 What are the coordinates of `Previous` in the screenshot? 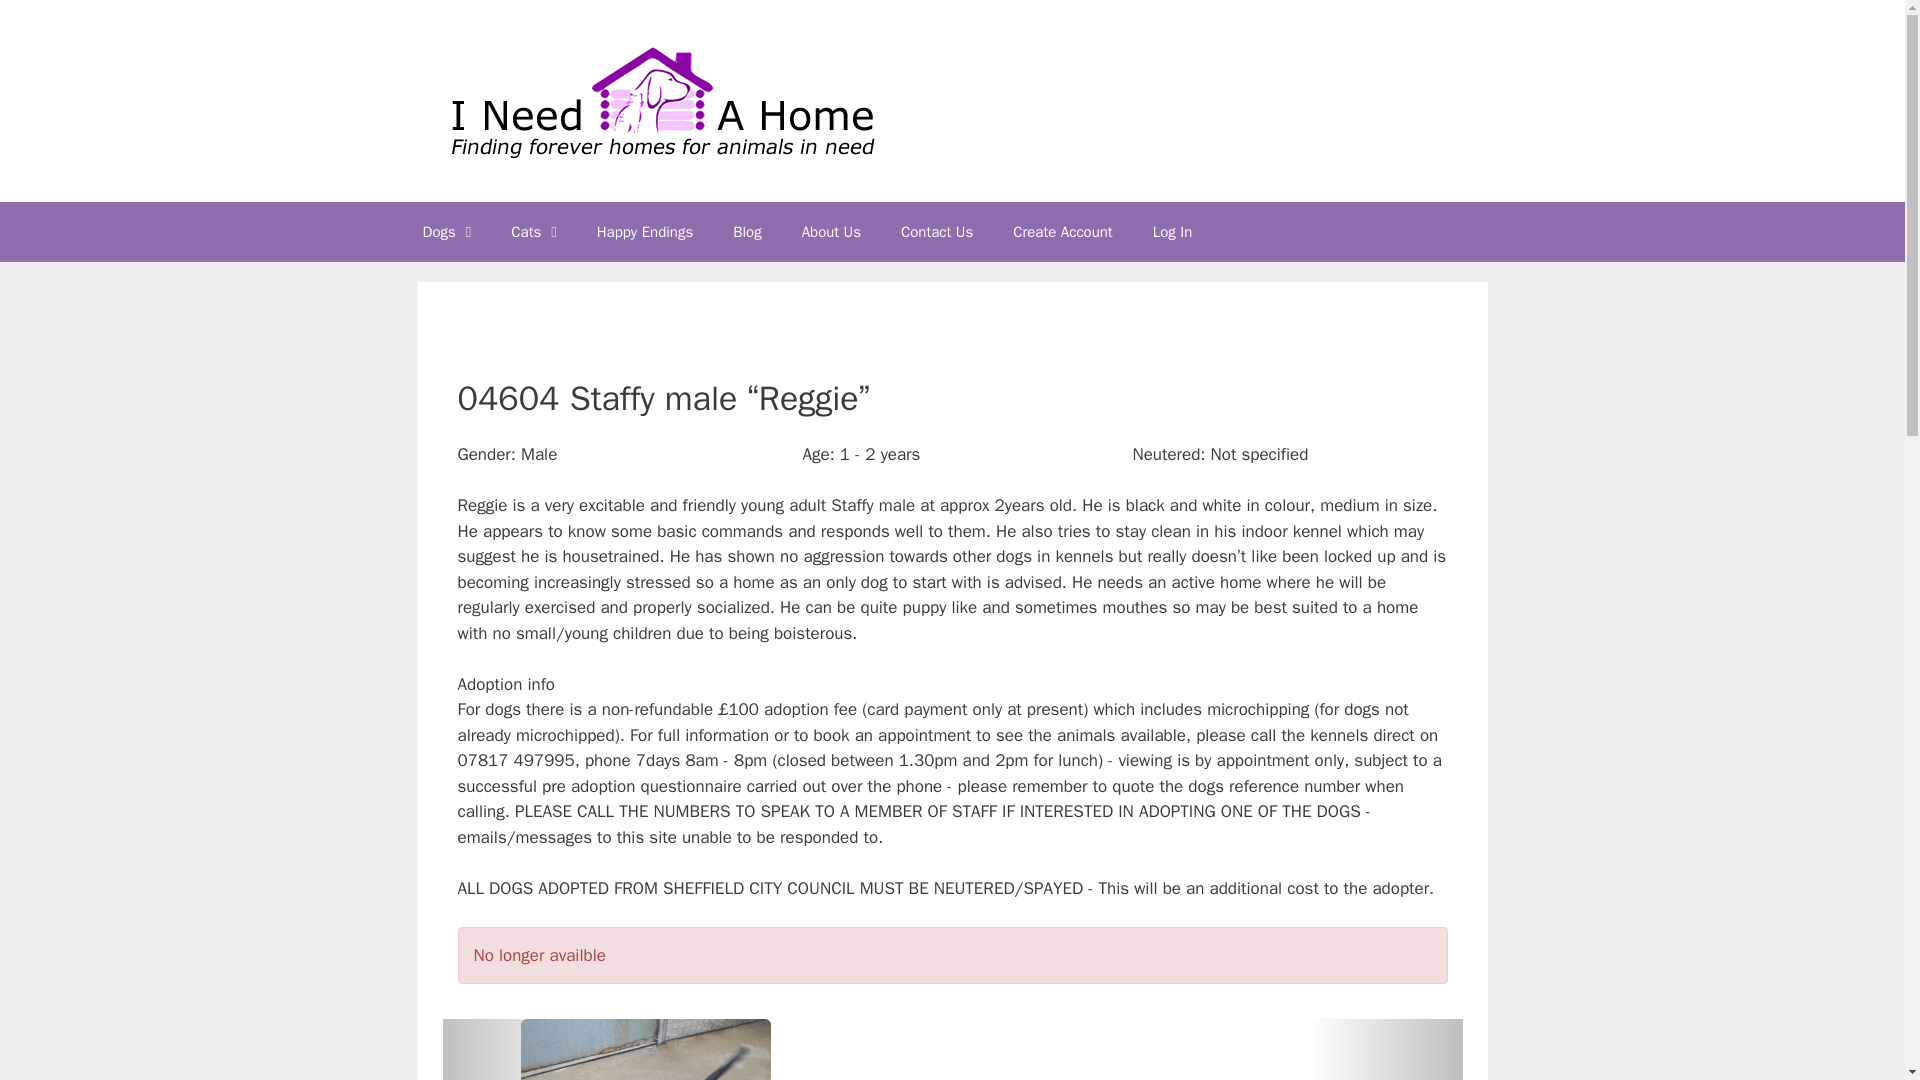 It's located at (518, 1050).